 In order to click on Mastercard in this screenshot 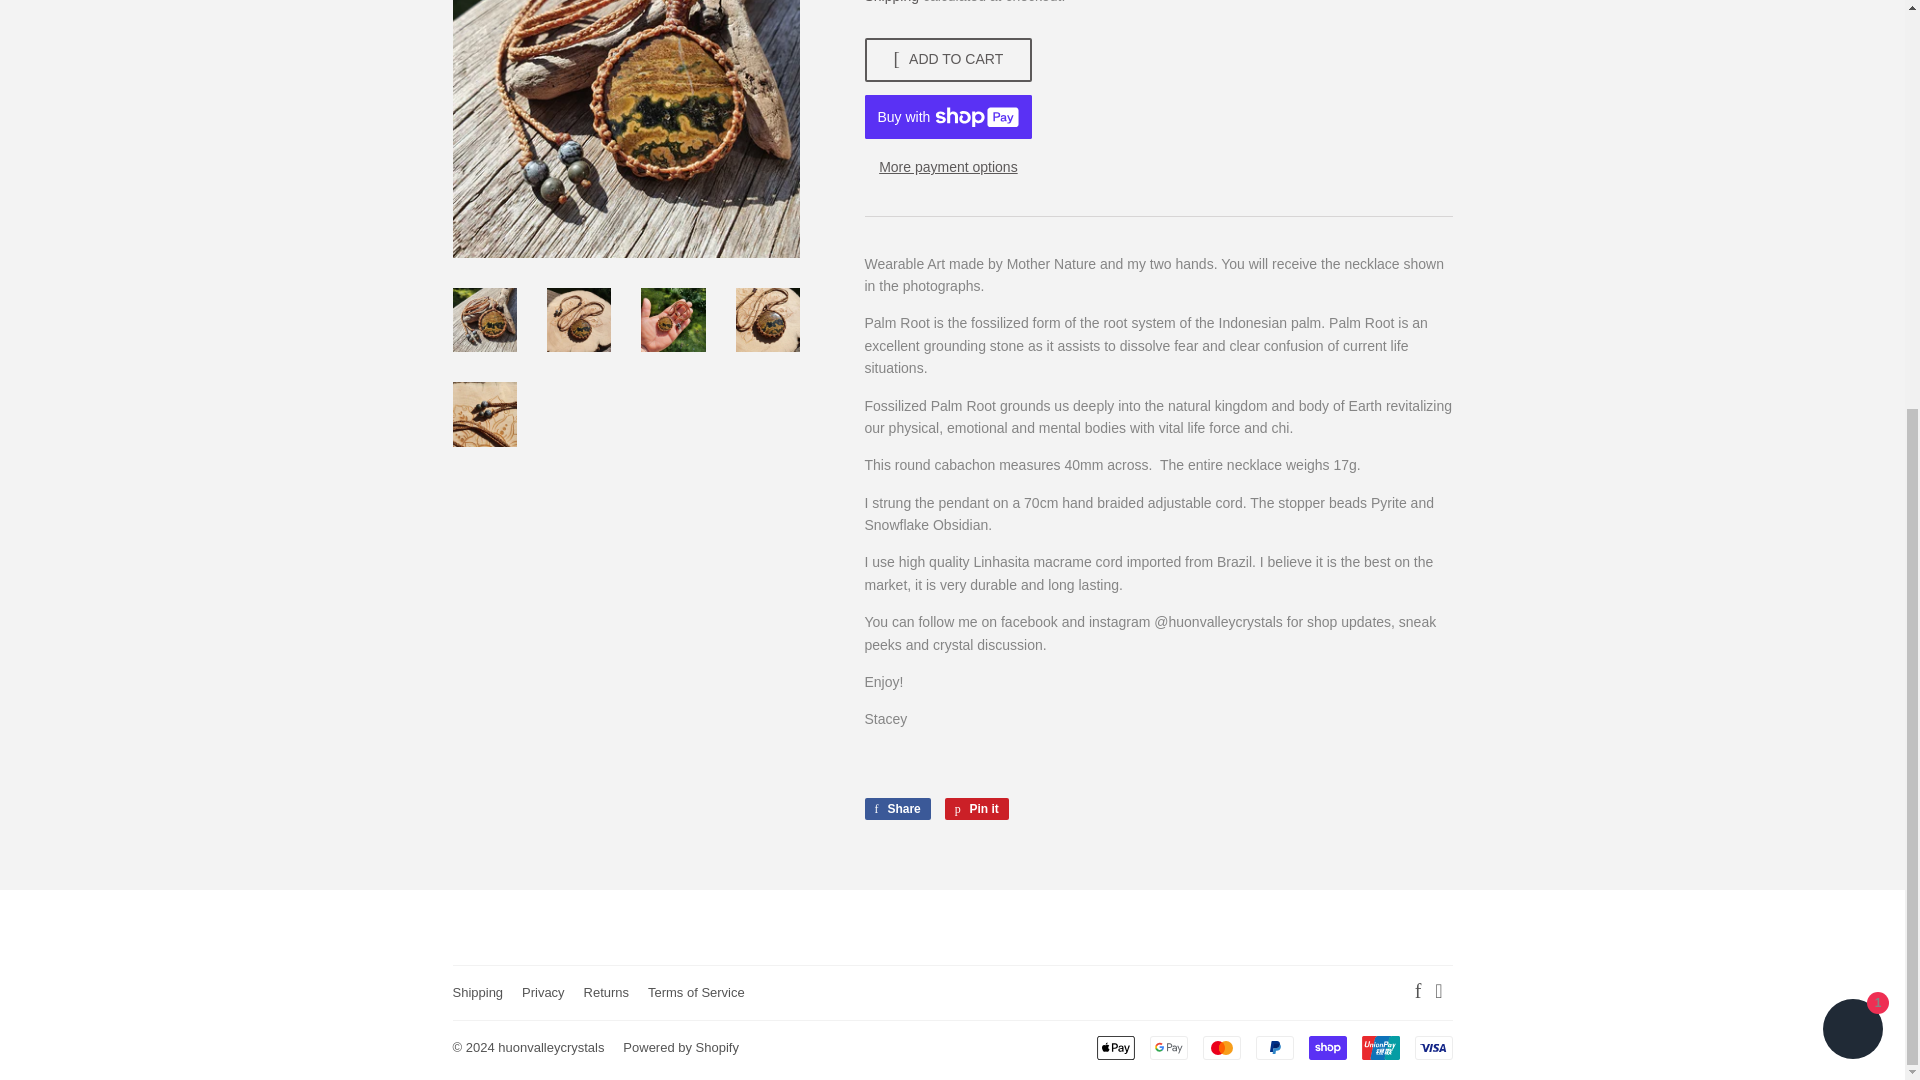, I will do `click(680, 1048)`.